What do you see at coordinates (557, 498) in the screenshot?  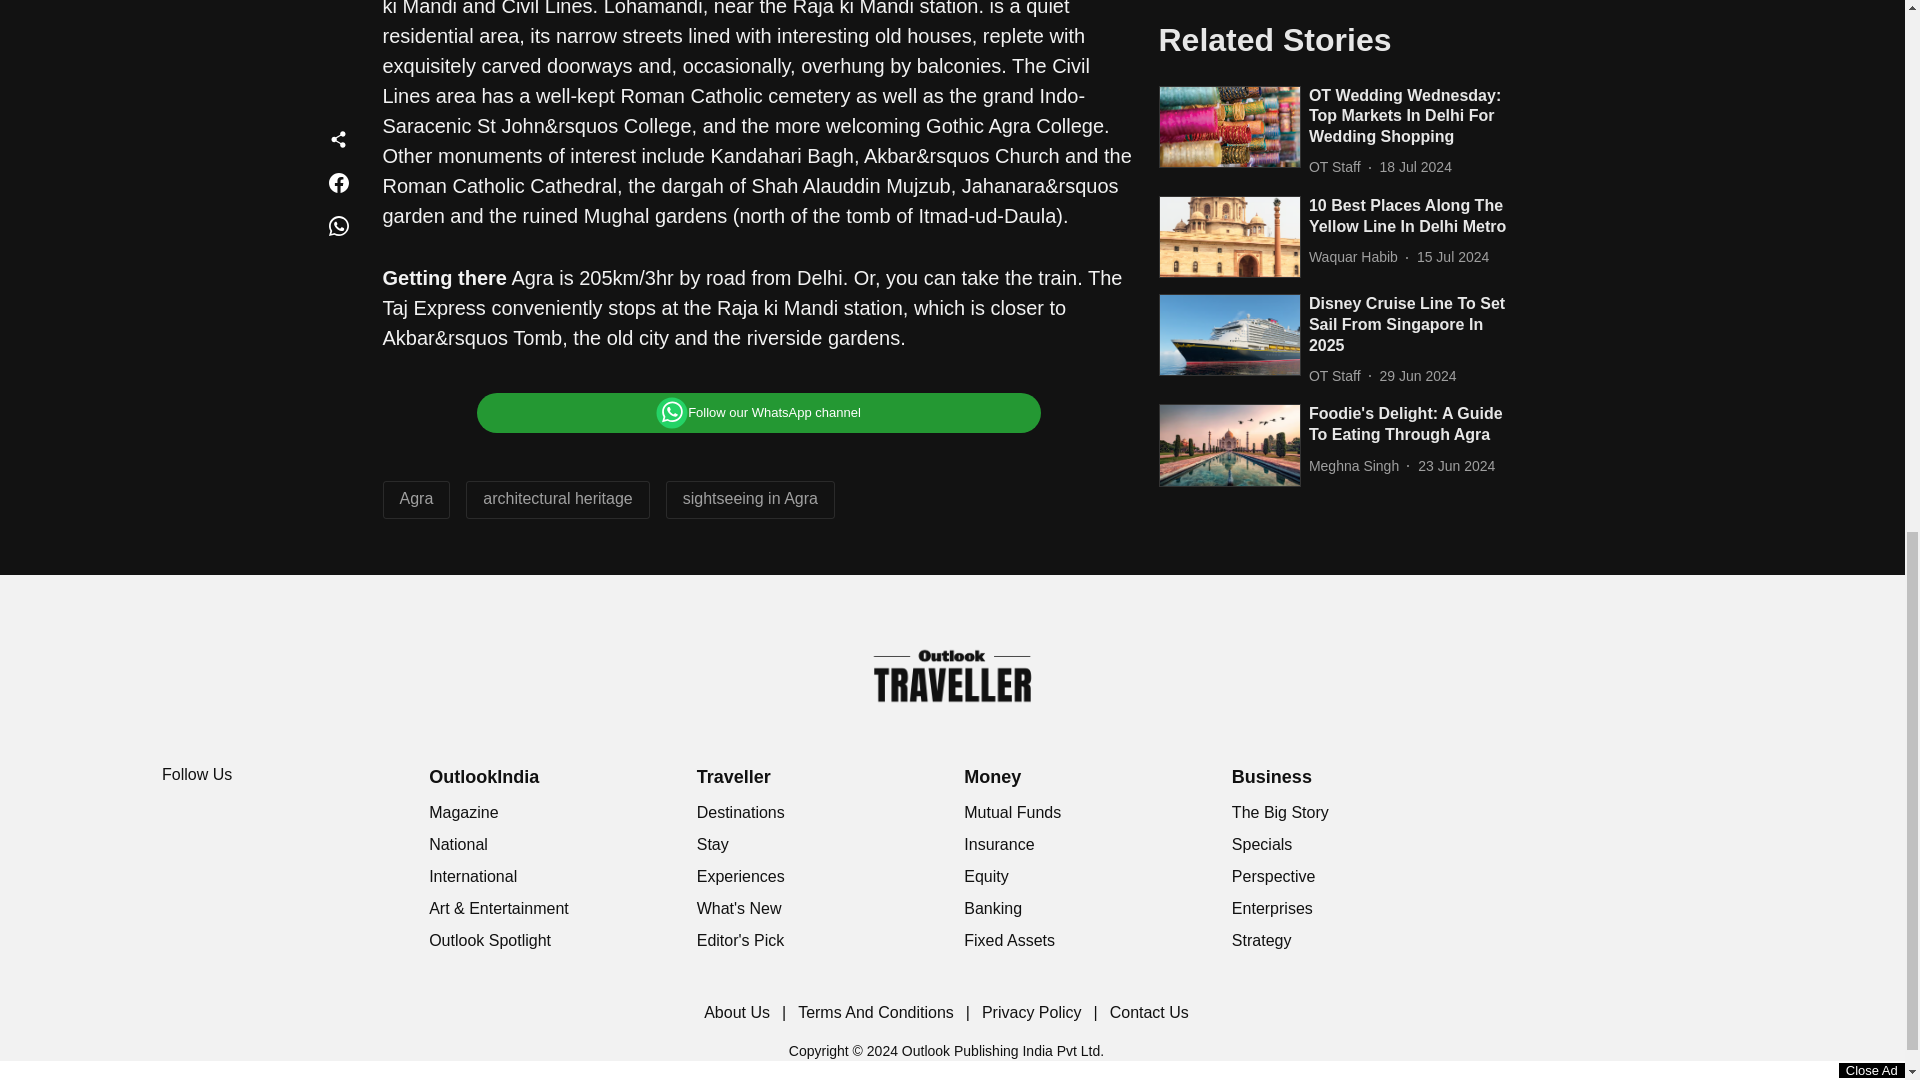 I see `architectural heritage` at bounding box center [557, 498].